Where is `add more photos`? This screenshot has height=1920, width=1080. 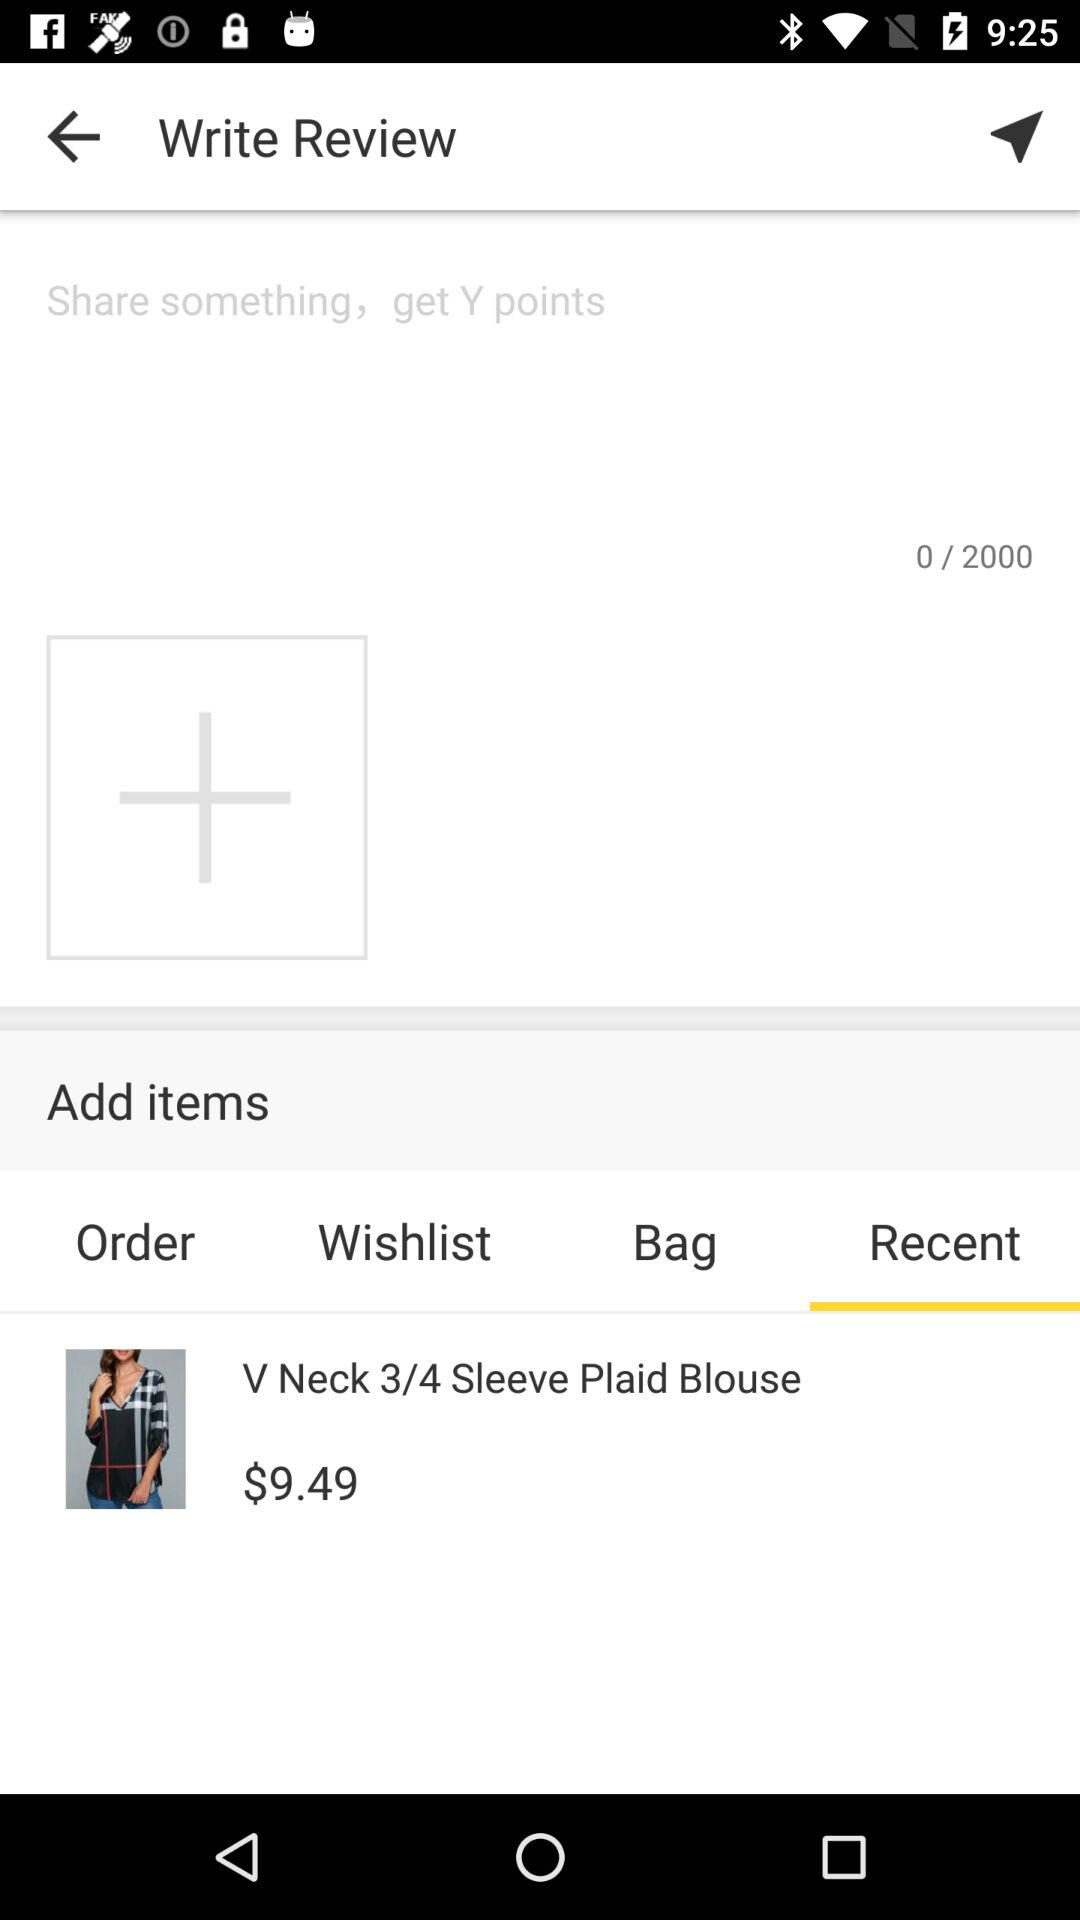
add more photos is located at coordinates (206, 798).